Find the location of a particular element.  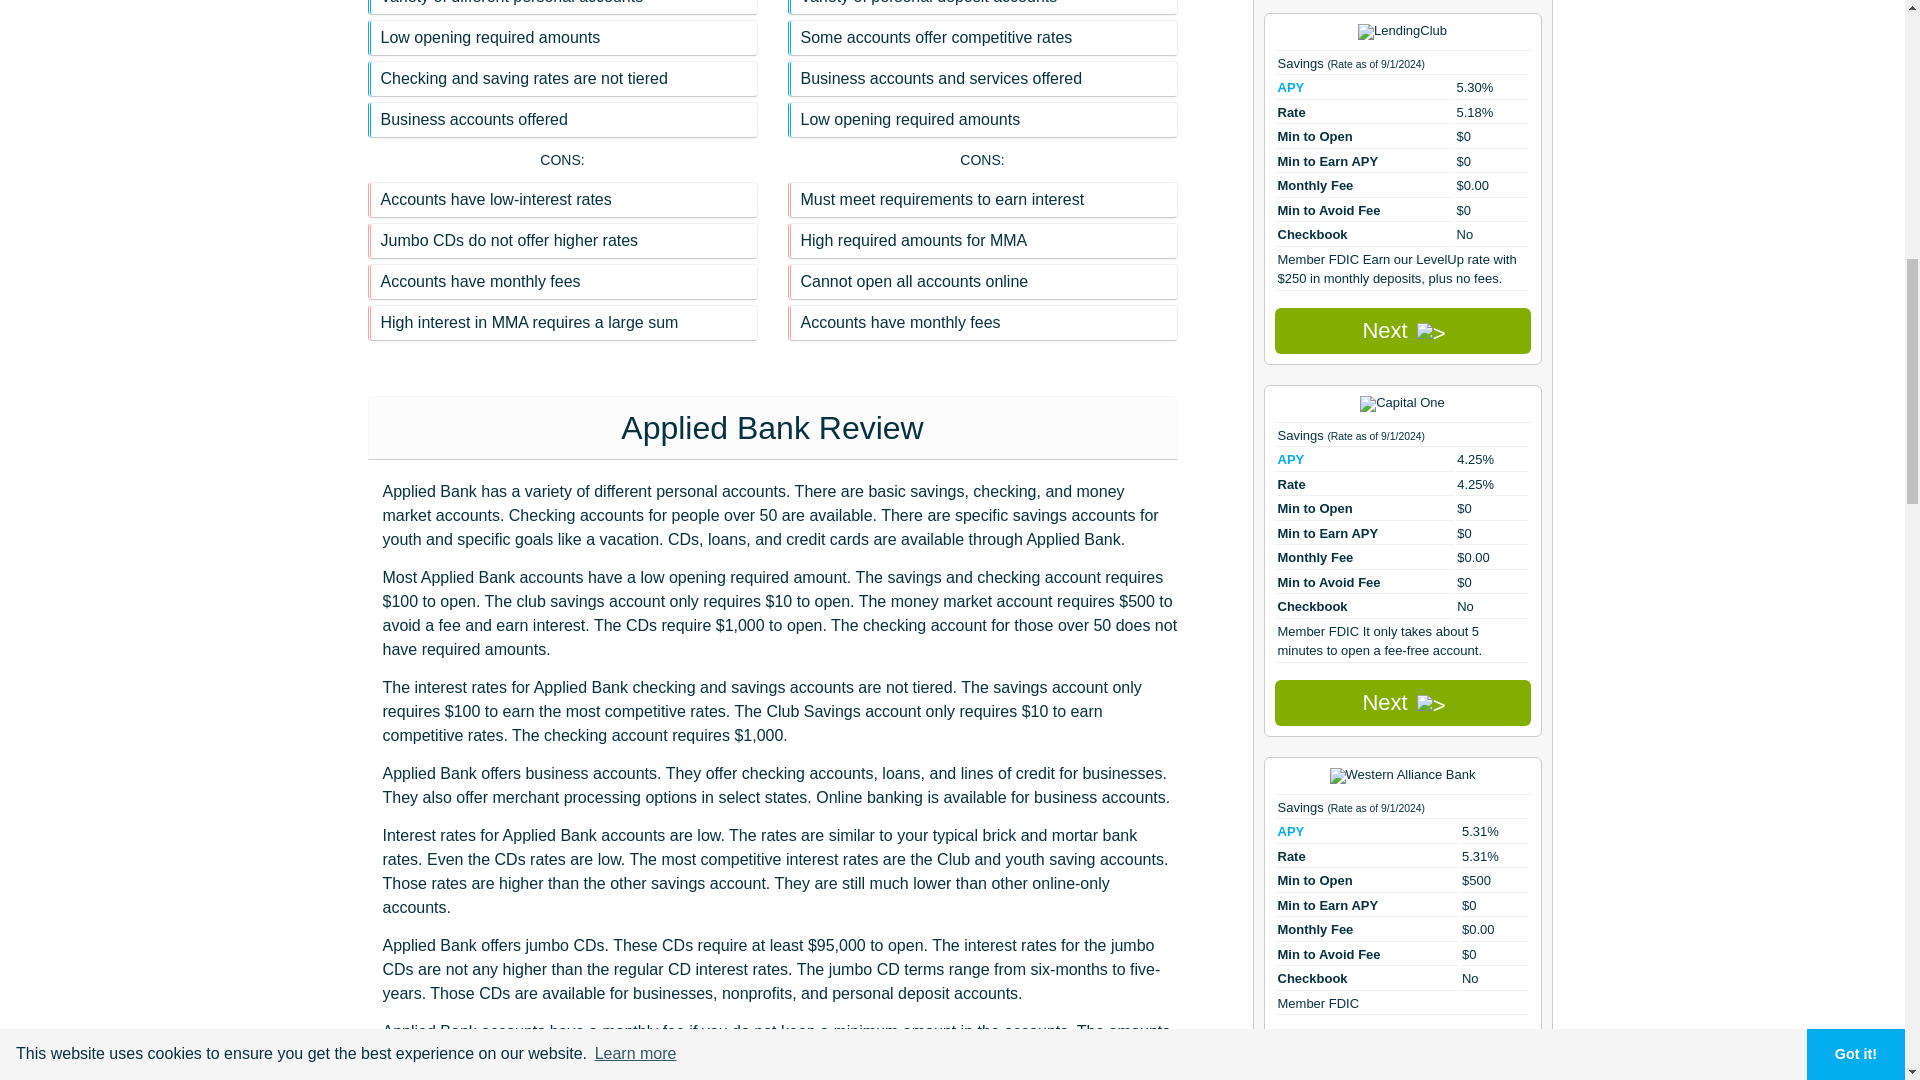

Next is located at coordinates (1402, 330).